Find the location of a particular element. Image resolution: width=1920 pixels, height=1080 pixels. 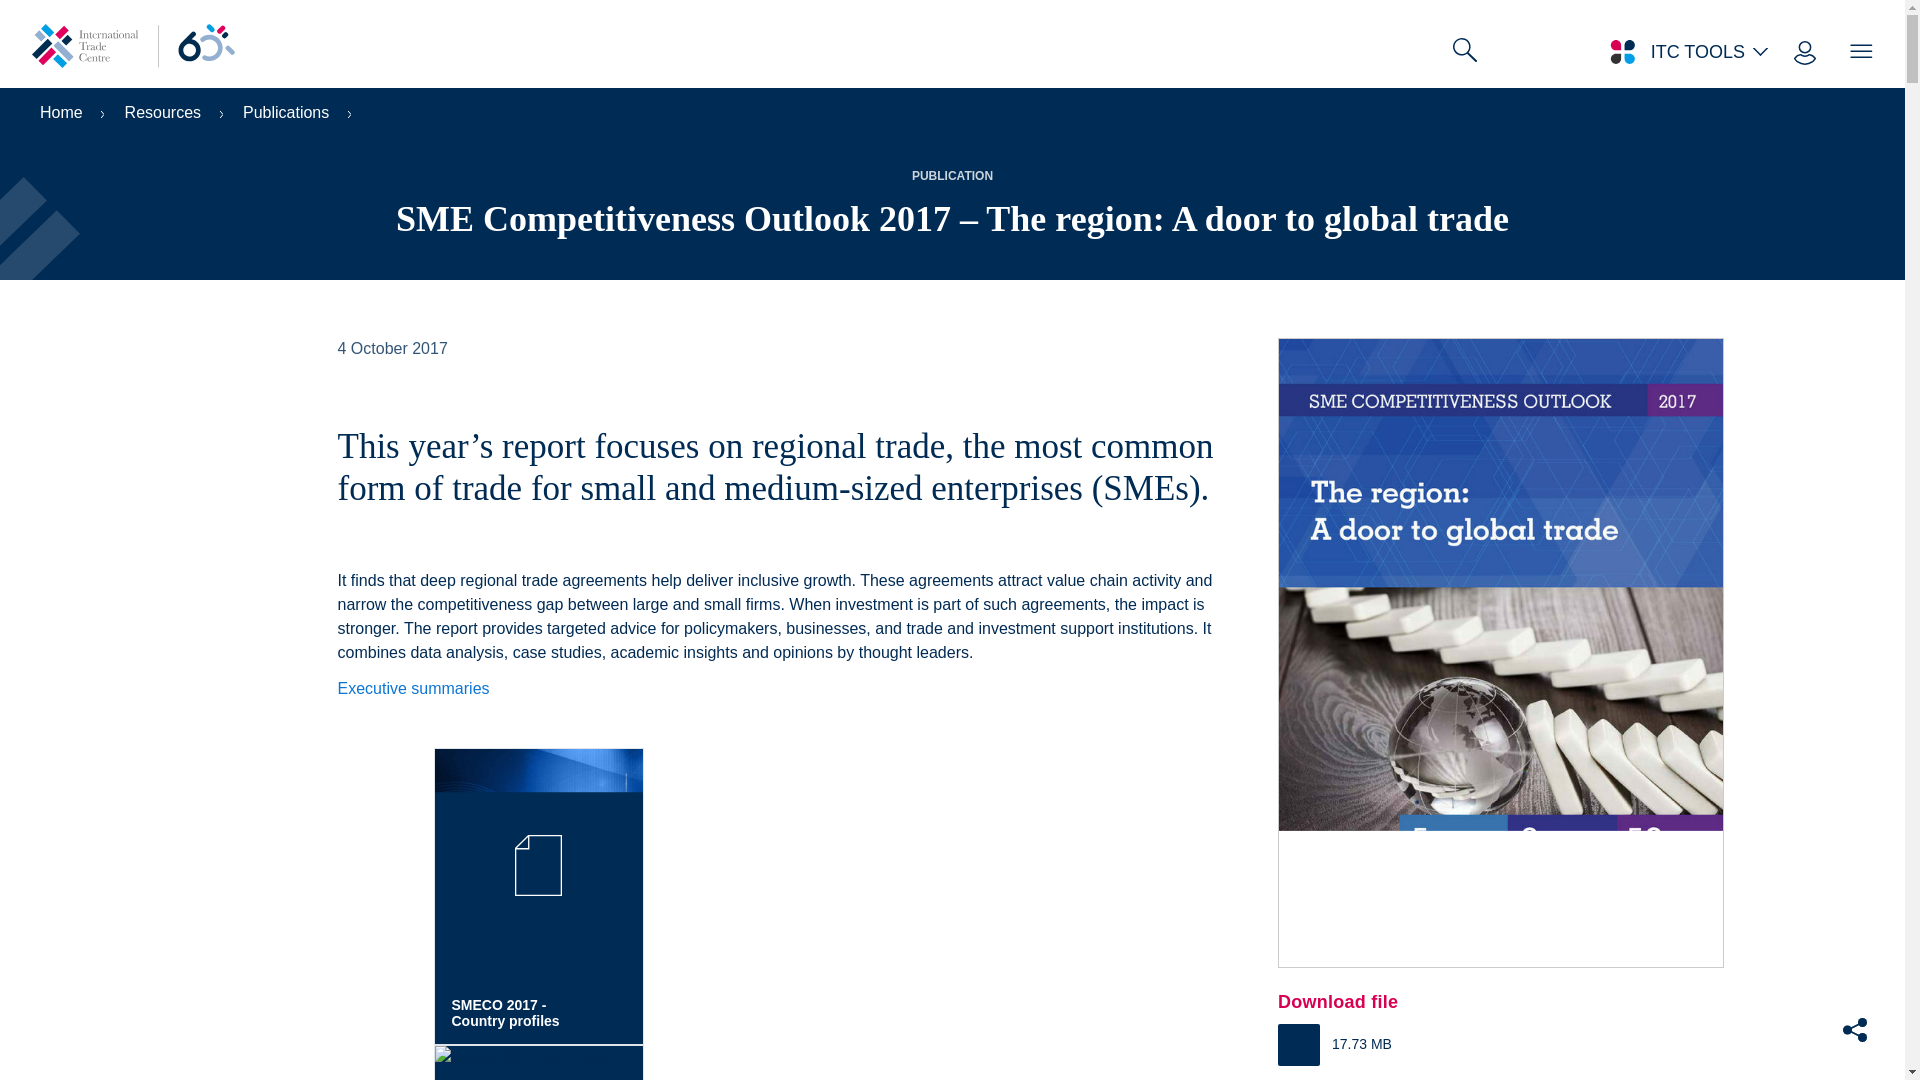

Privacy settings is located at coordinates (65, 1063).